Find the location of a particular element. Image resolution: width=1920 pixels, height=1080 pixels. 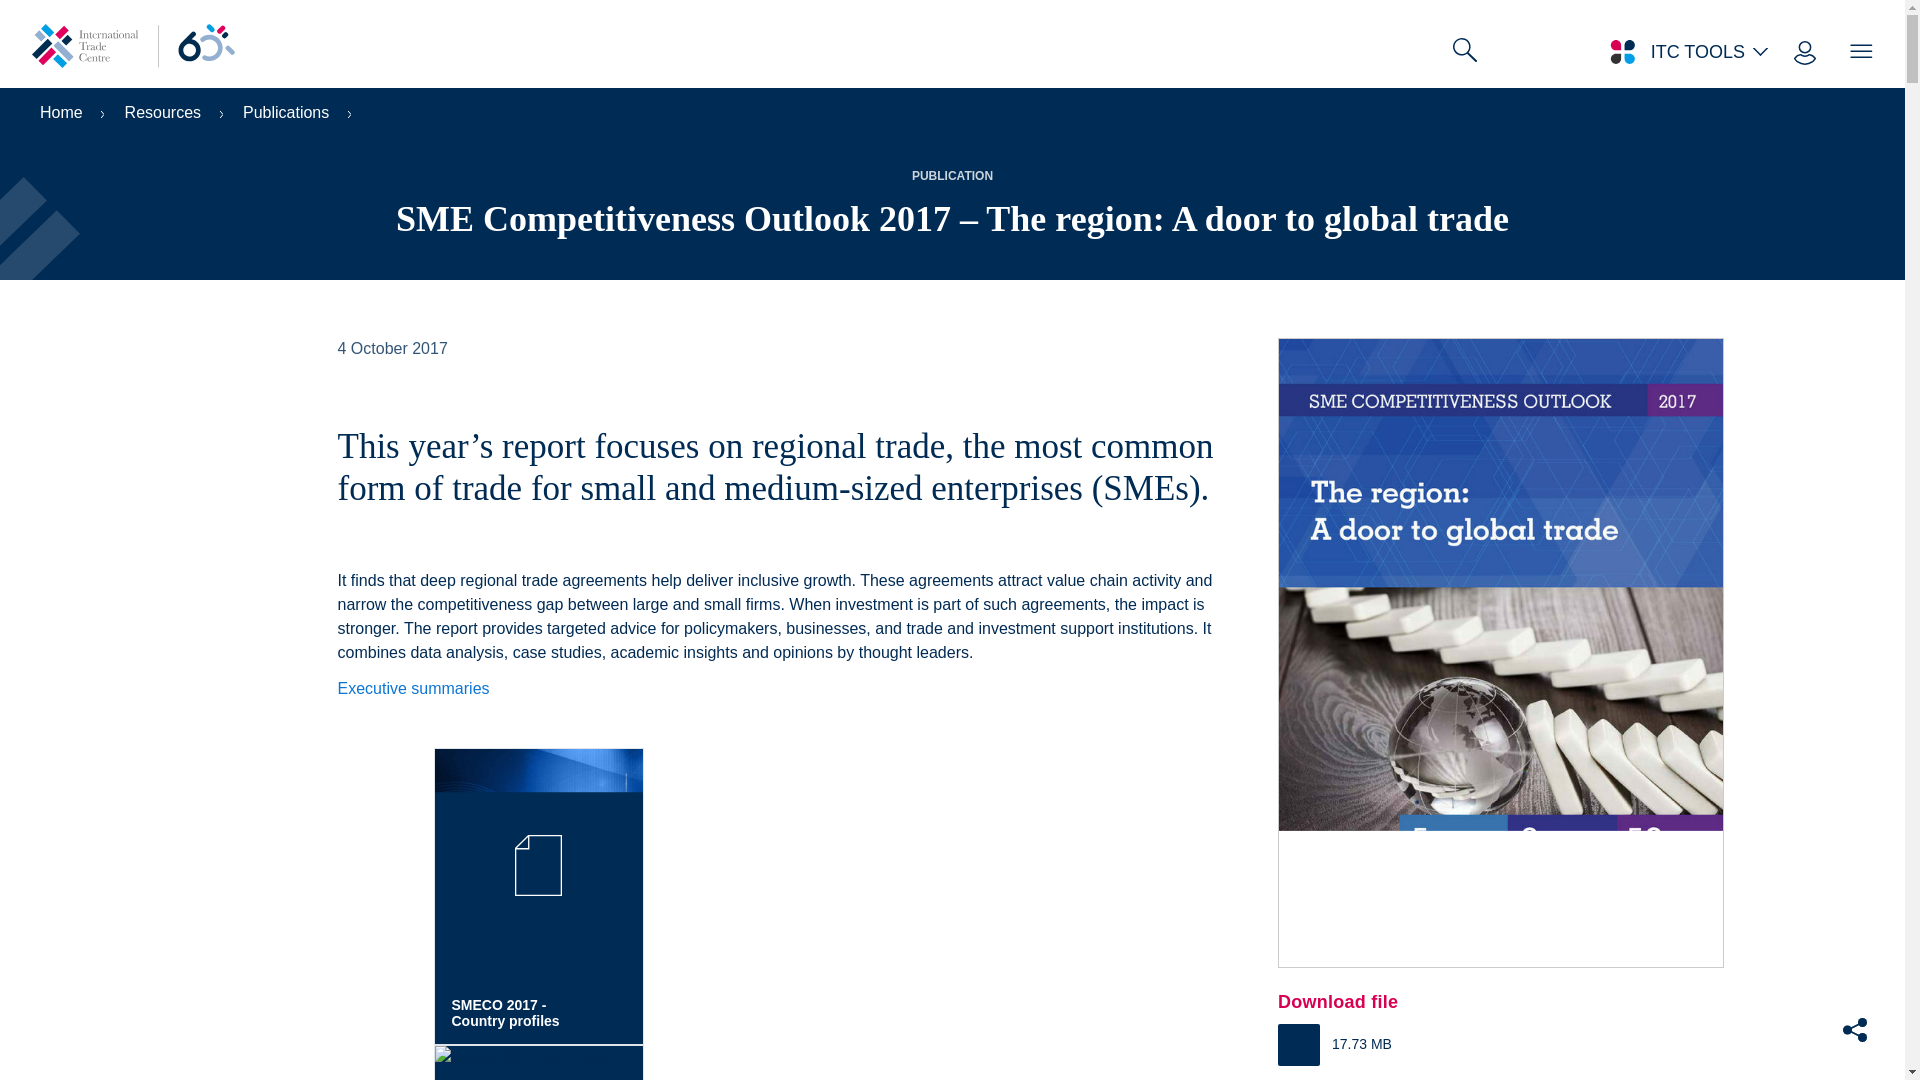

Privacy settings is located at coordinates (65, 1063).